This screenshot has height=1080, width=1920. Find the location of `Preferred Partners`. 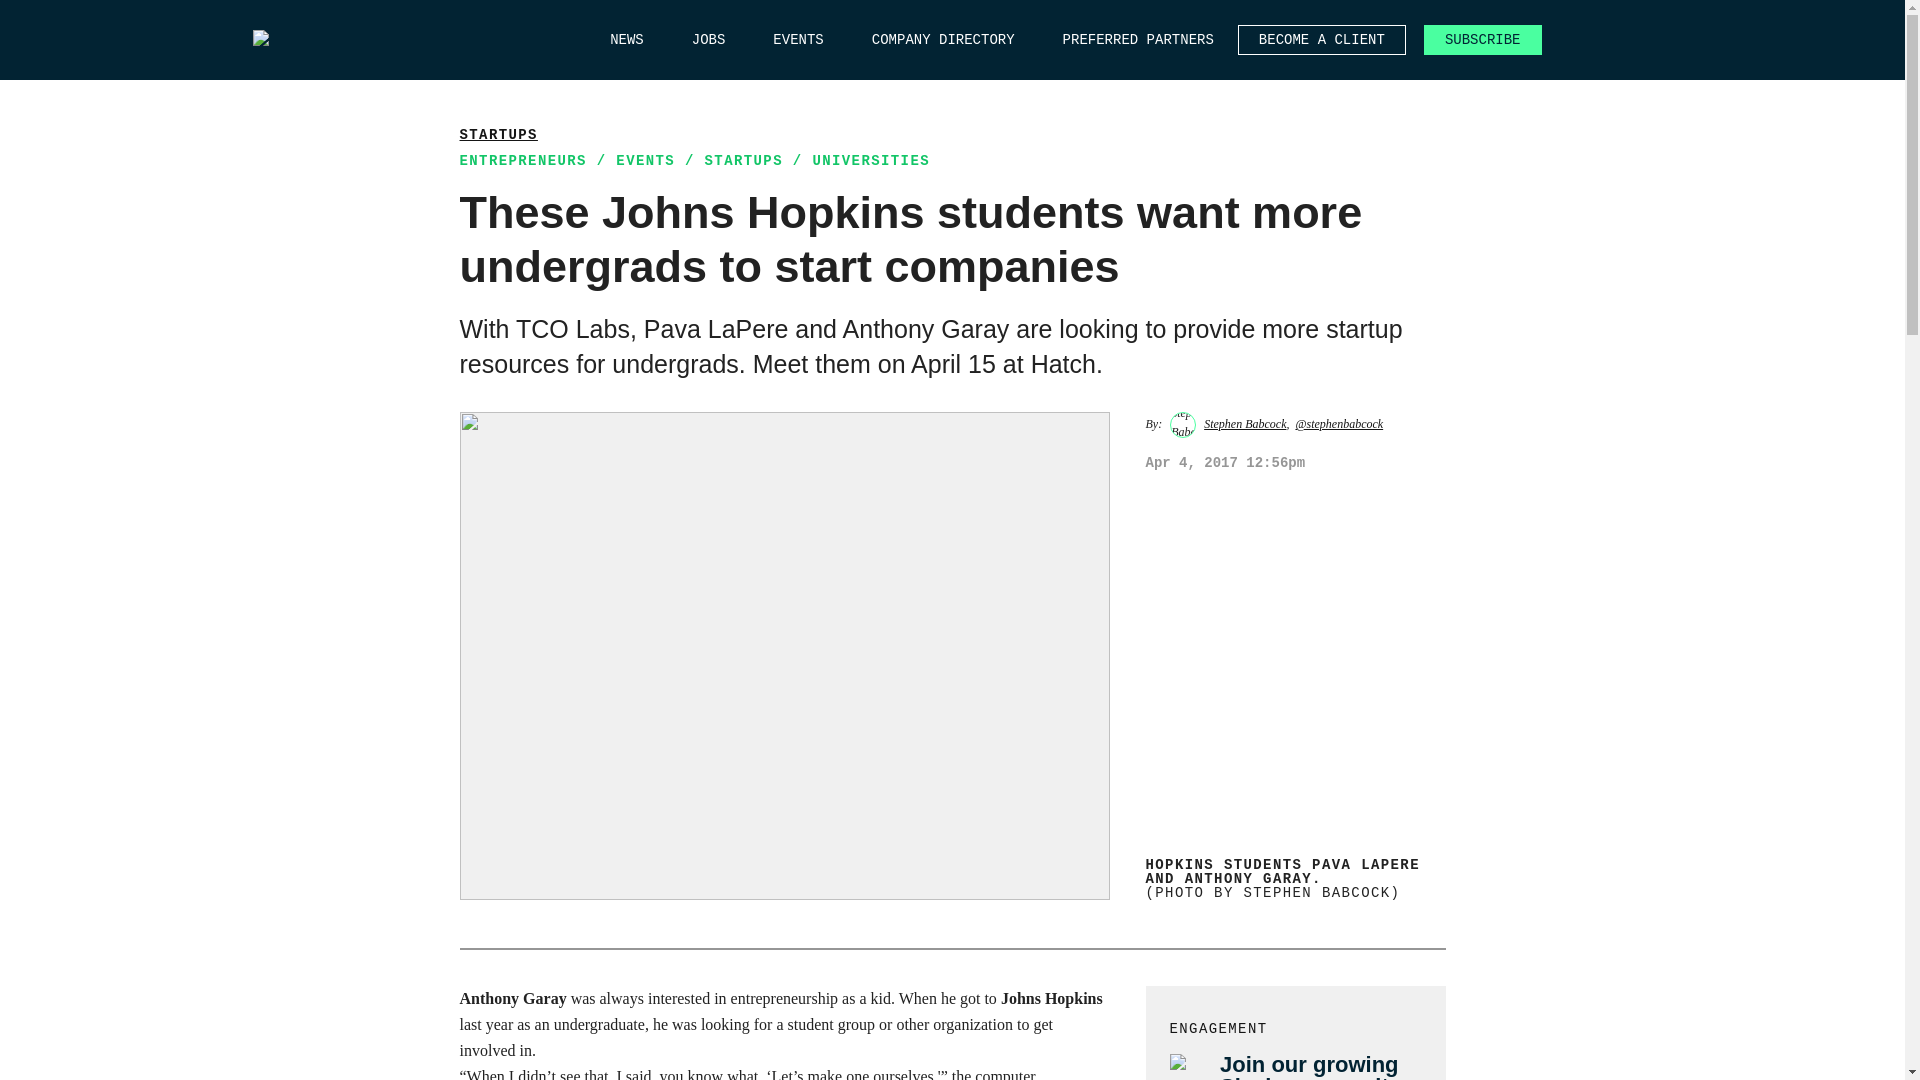

Preferred Partners is located at coordinates (1138, 40).